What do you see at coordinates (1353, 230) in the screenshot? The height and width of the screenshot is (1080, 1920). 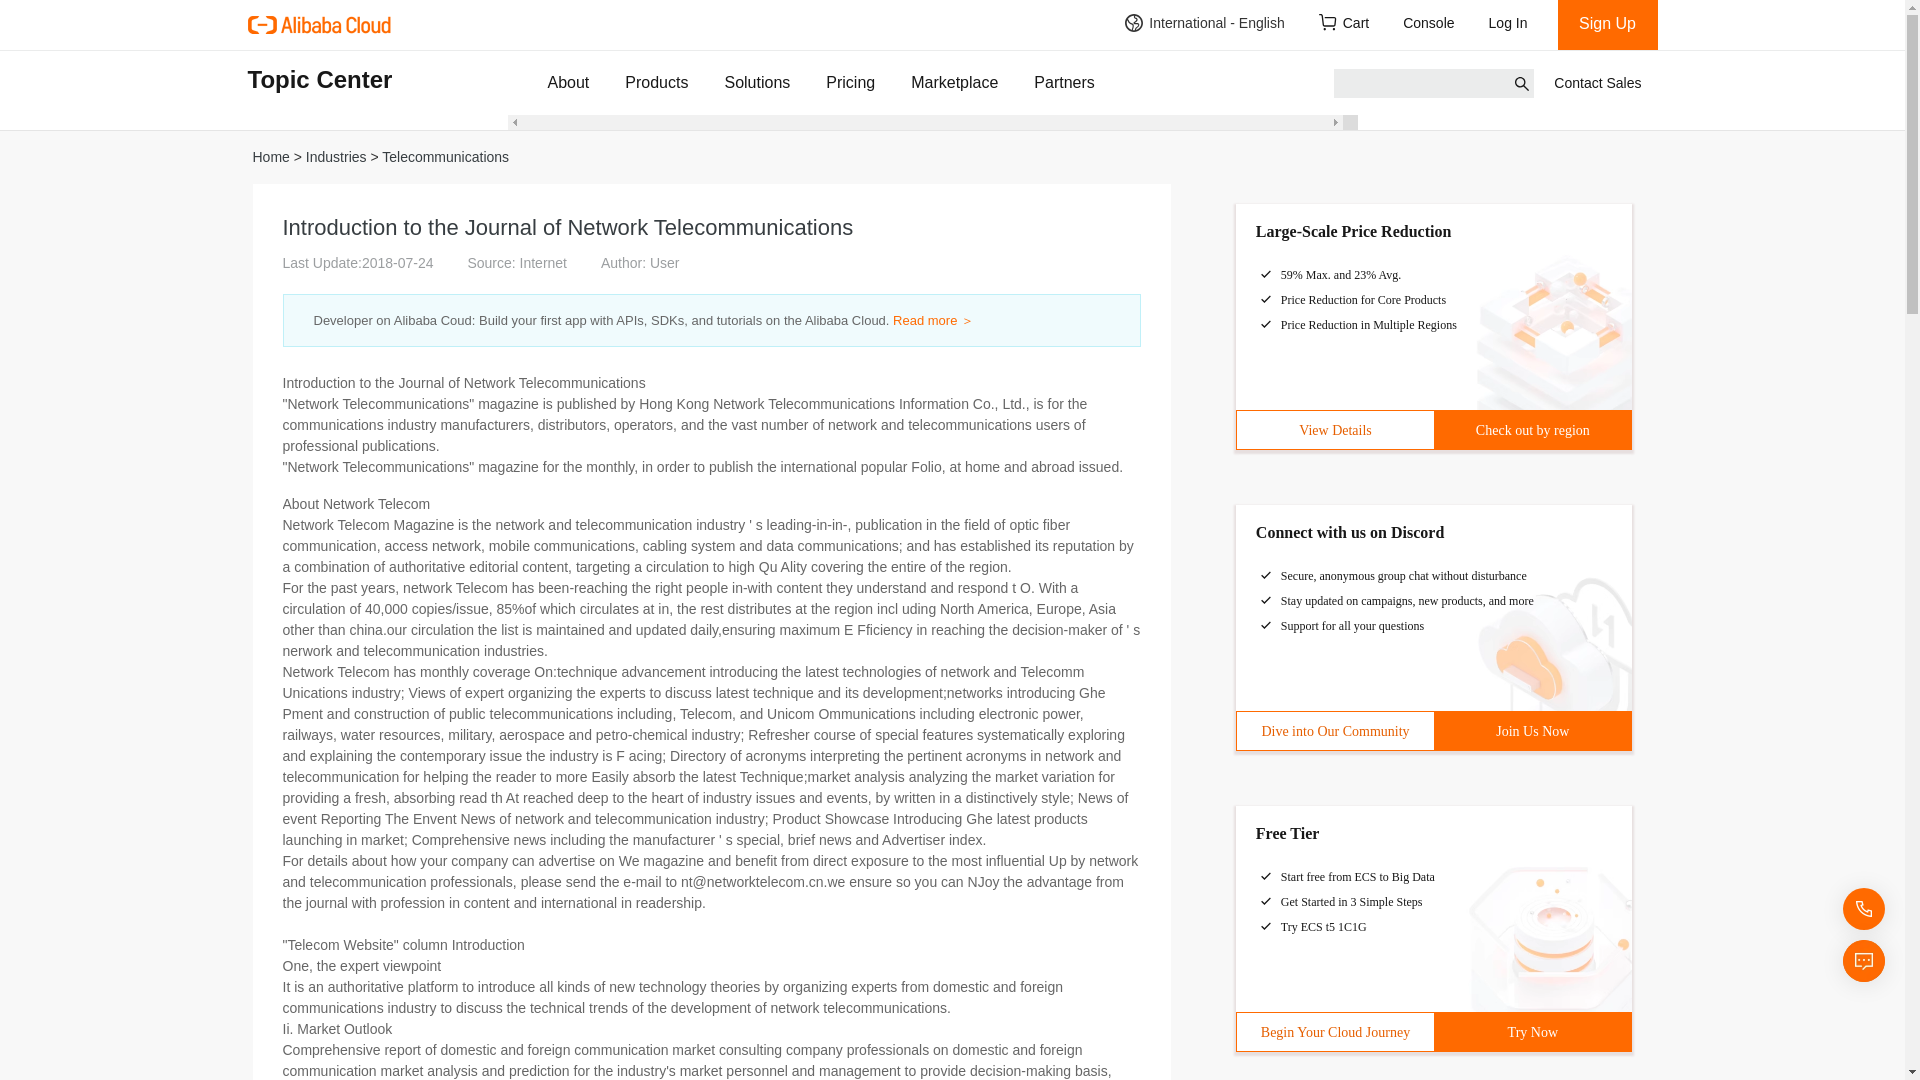 I see `Large-Scale Price Reduction` at bounding box center [1353, 230].